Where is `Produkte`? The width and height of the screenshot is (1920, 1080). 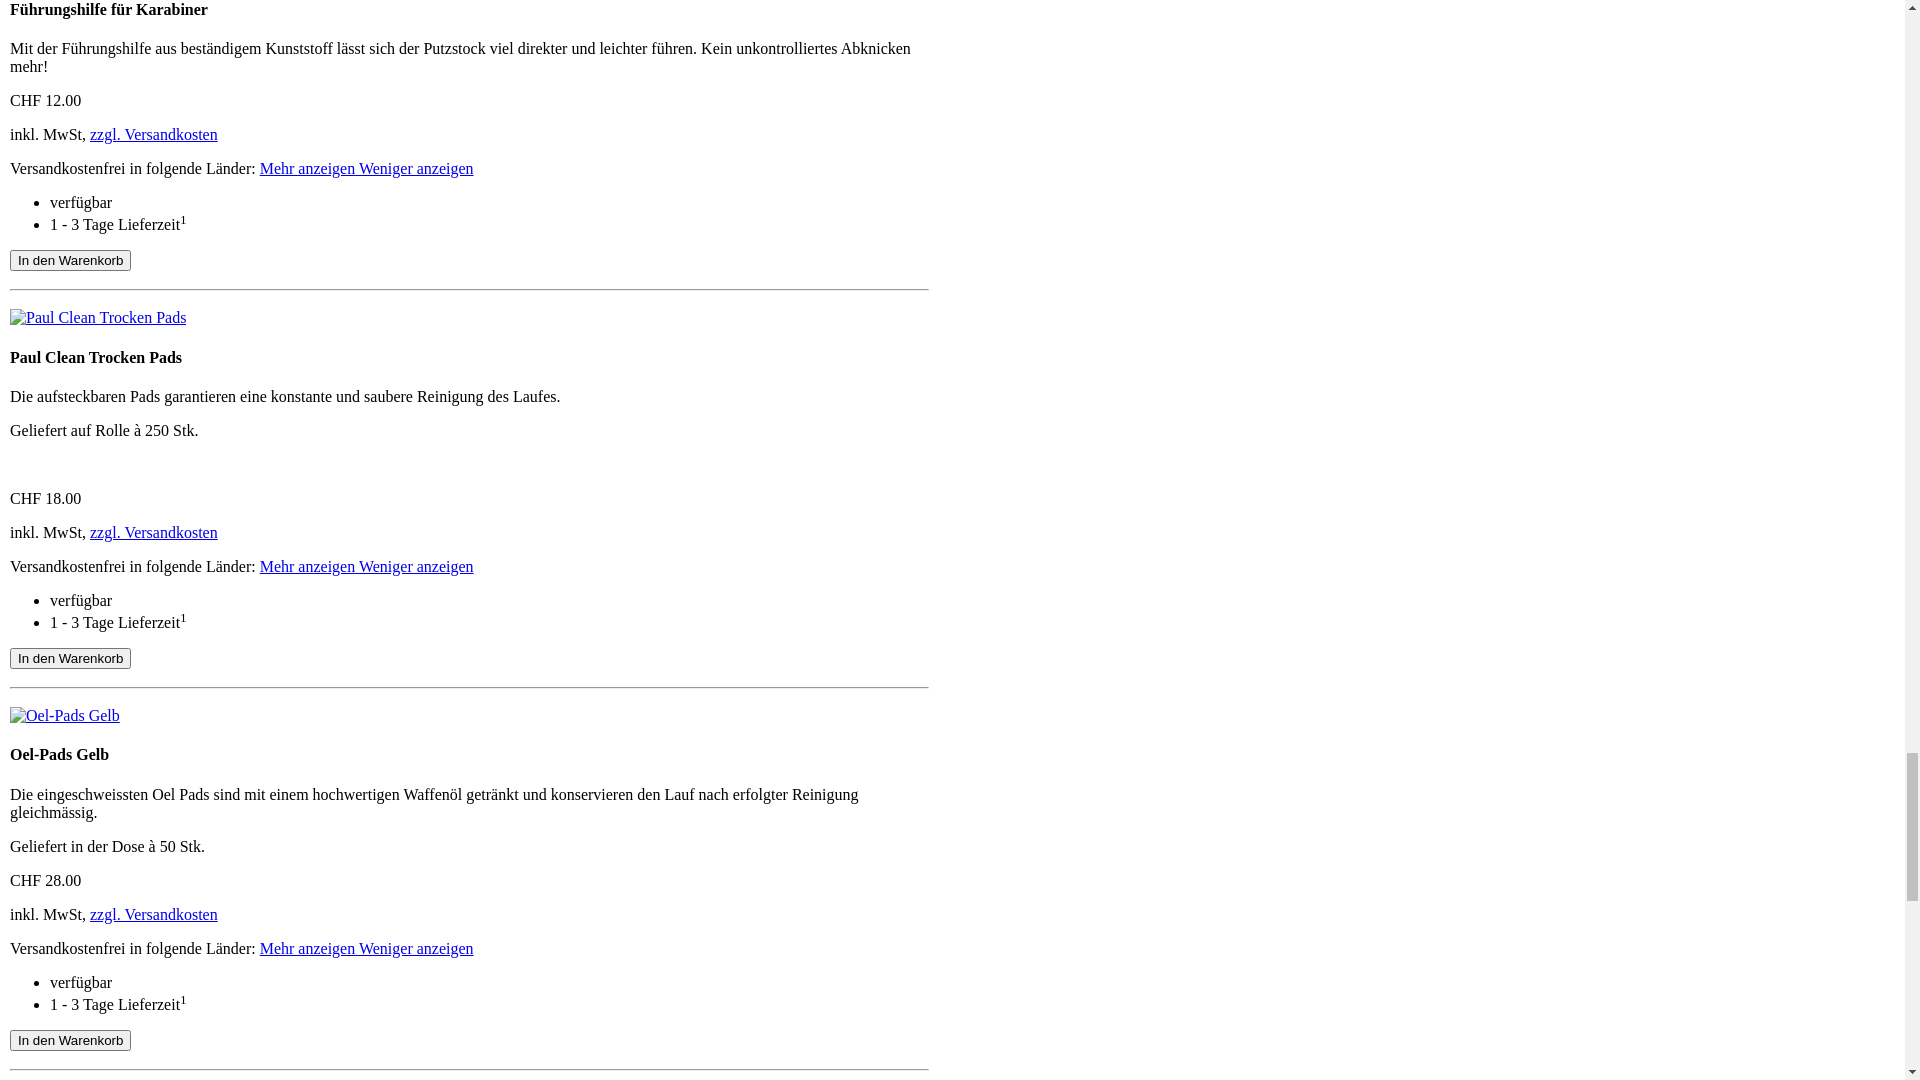
Produkte is located at coordinates (69, 44).